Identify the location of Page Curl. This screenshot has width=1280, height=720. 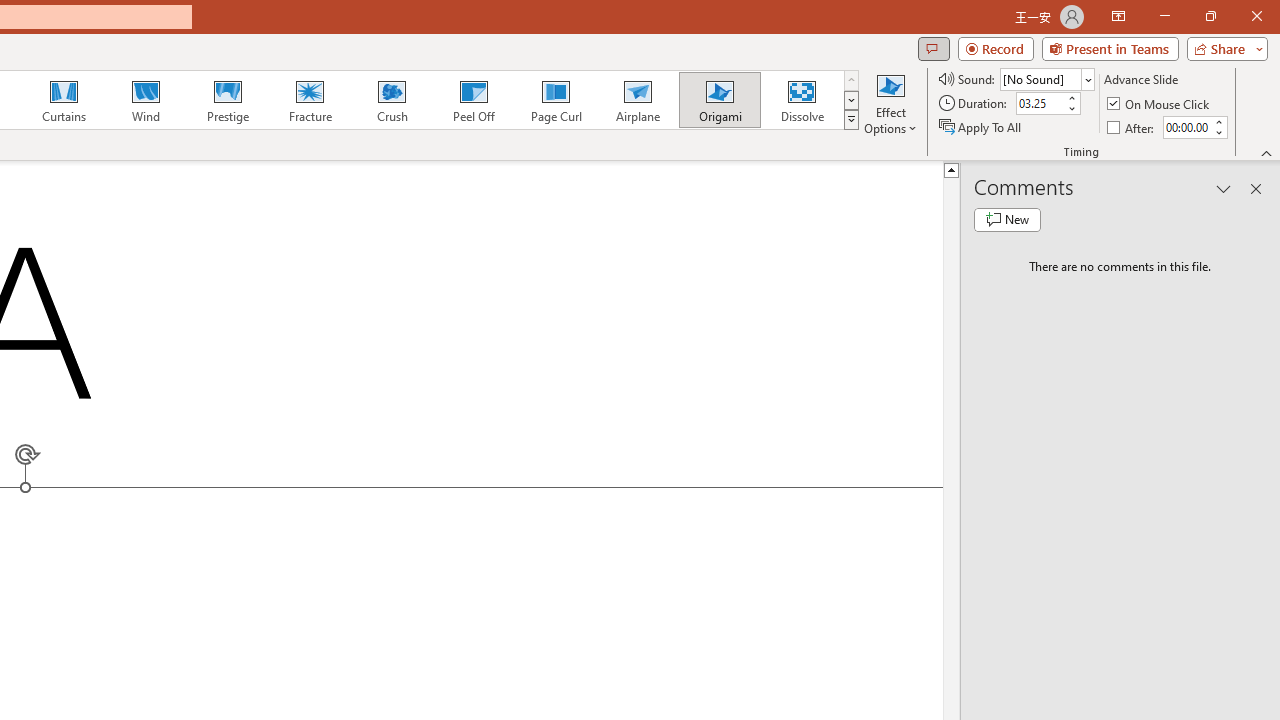
(555, 100).